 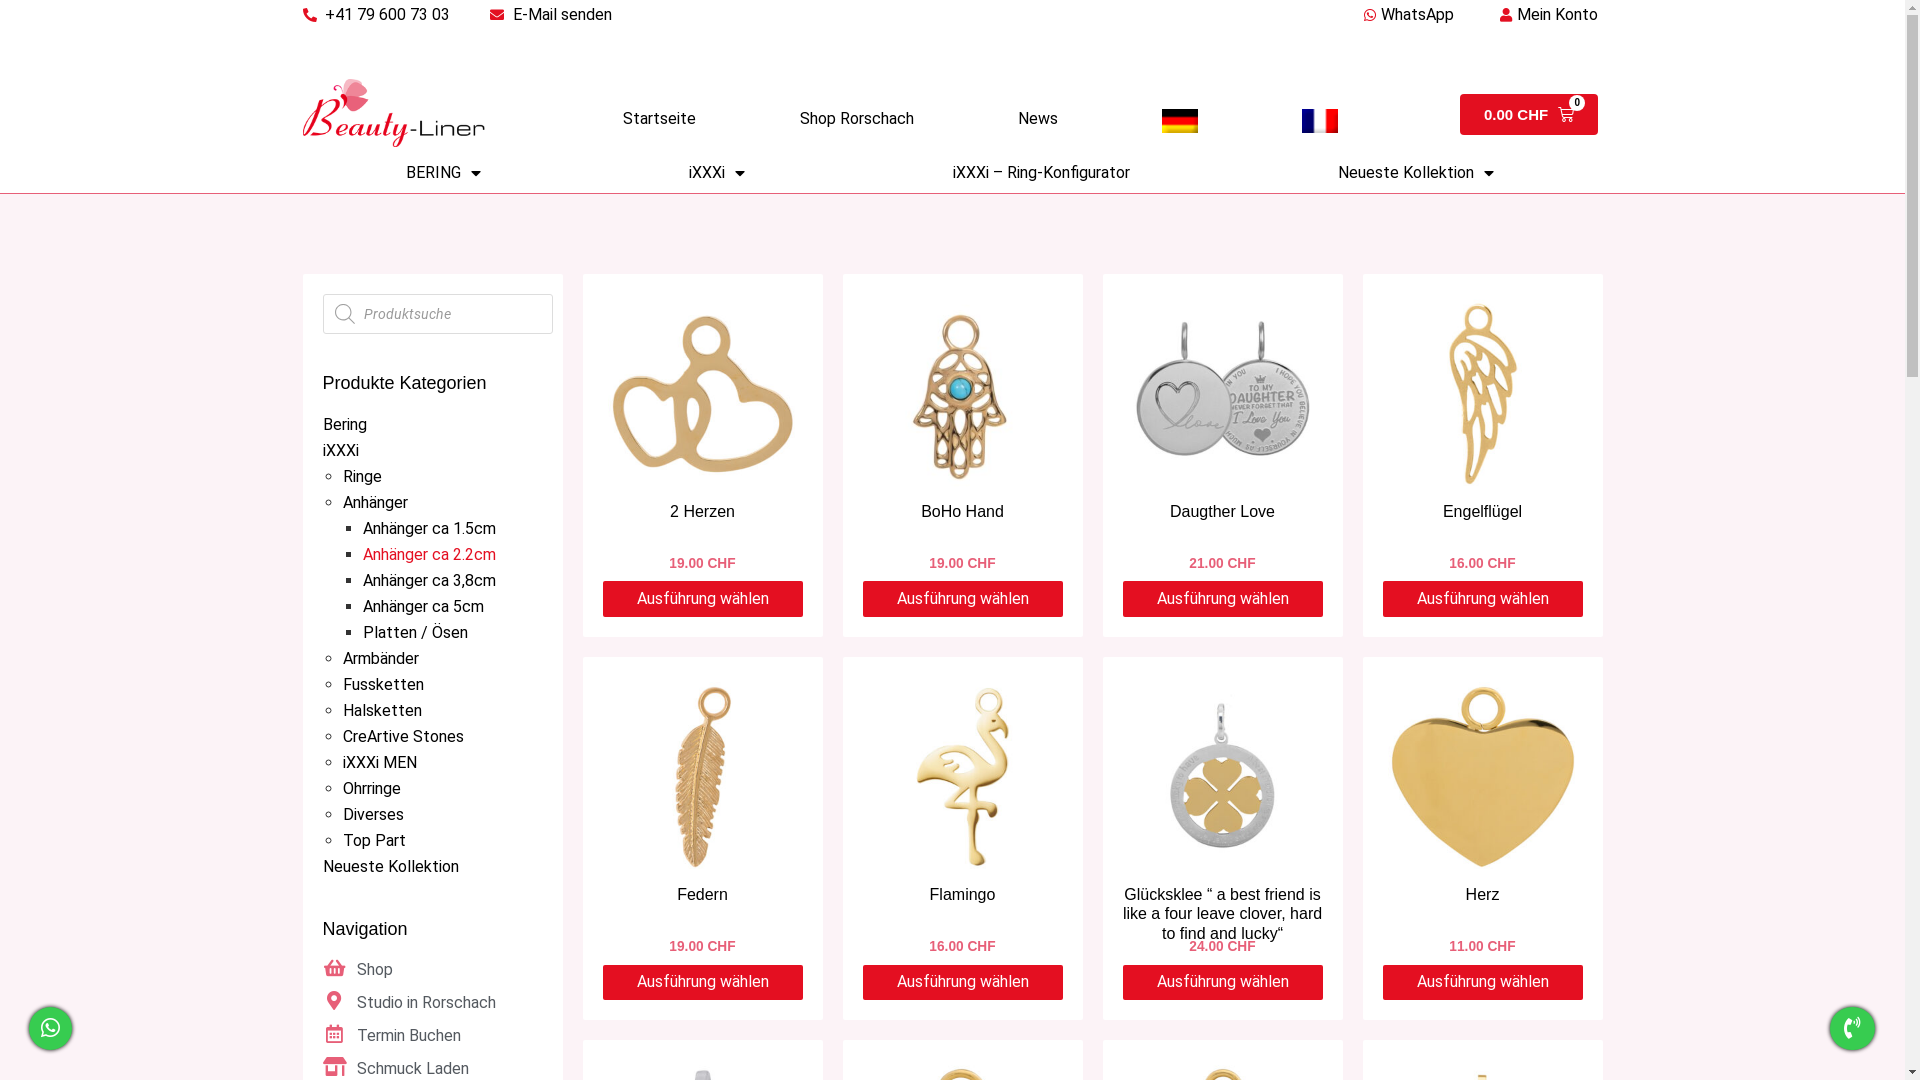 What do you see at coordinates (376, 15) in the screenshot?
I see `+41 79 600 73 03` at bounding box center [376, 15].